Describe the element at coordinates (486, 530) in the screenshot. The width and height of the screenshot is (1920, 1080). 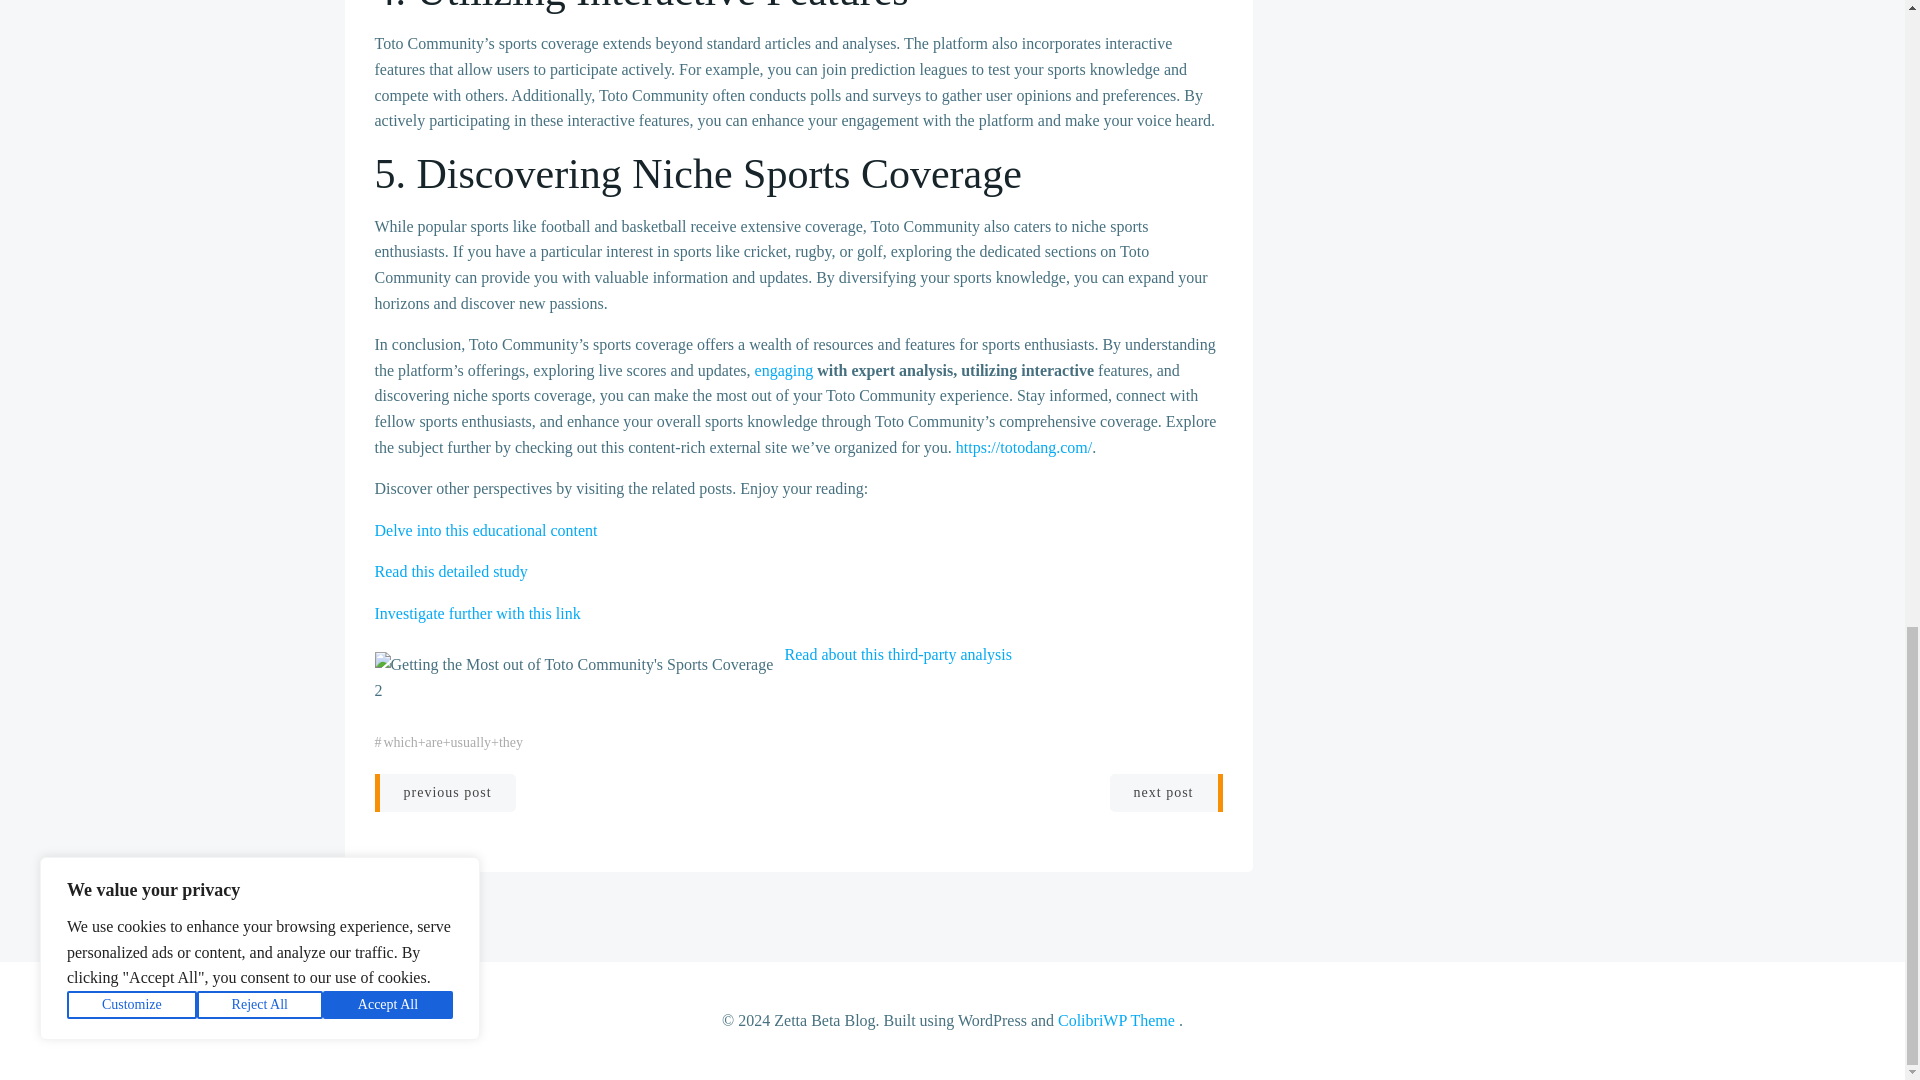
I see `Delve into this educational content` at that location.